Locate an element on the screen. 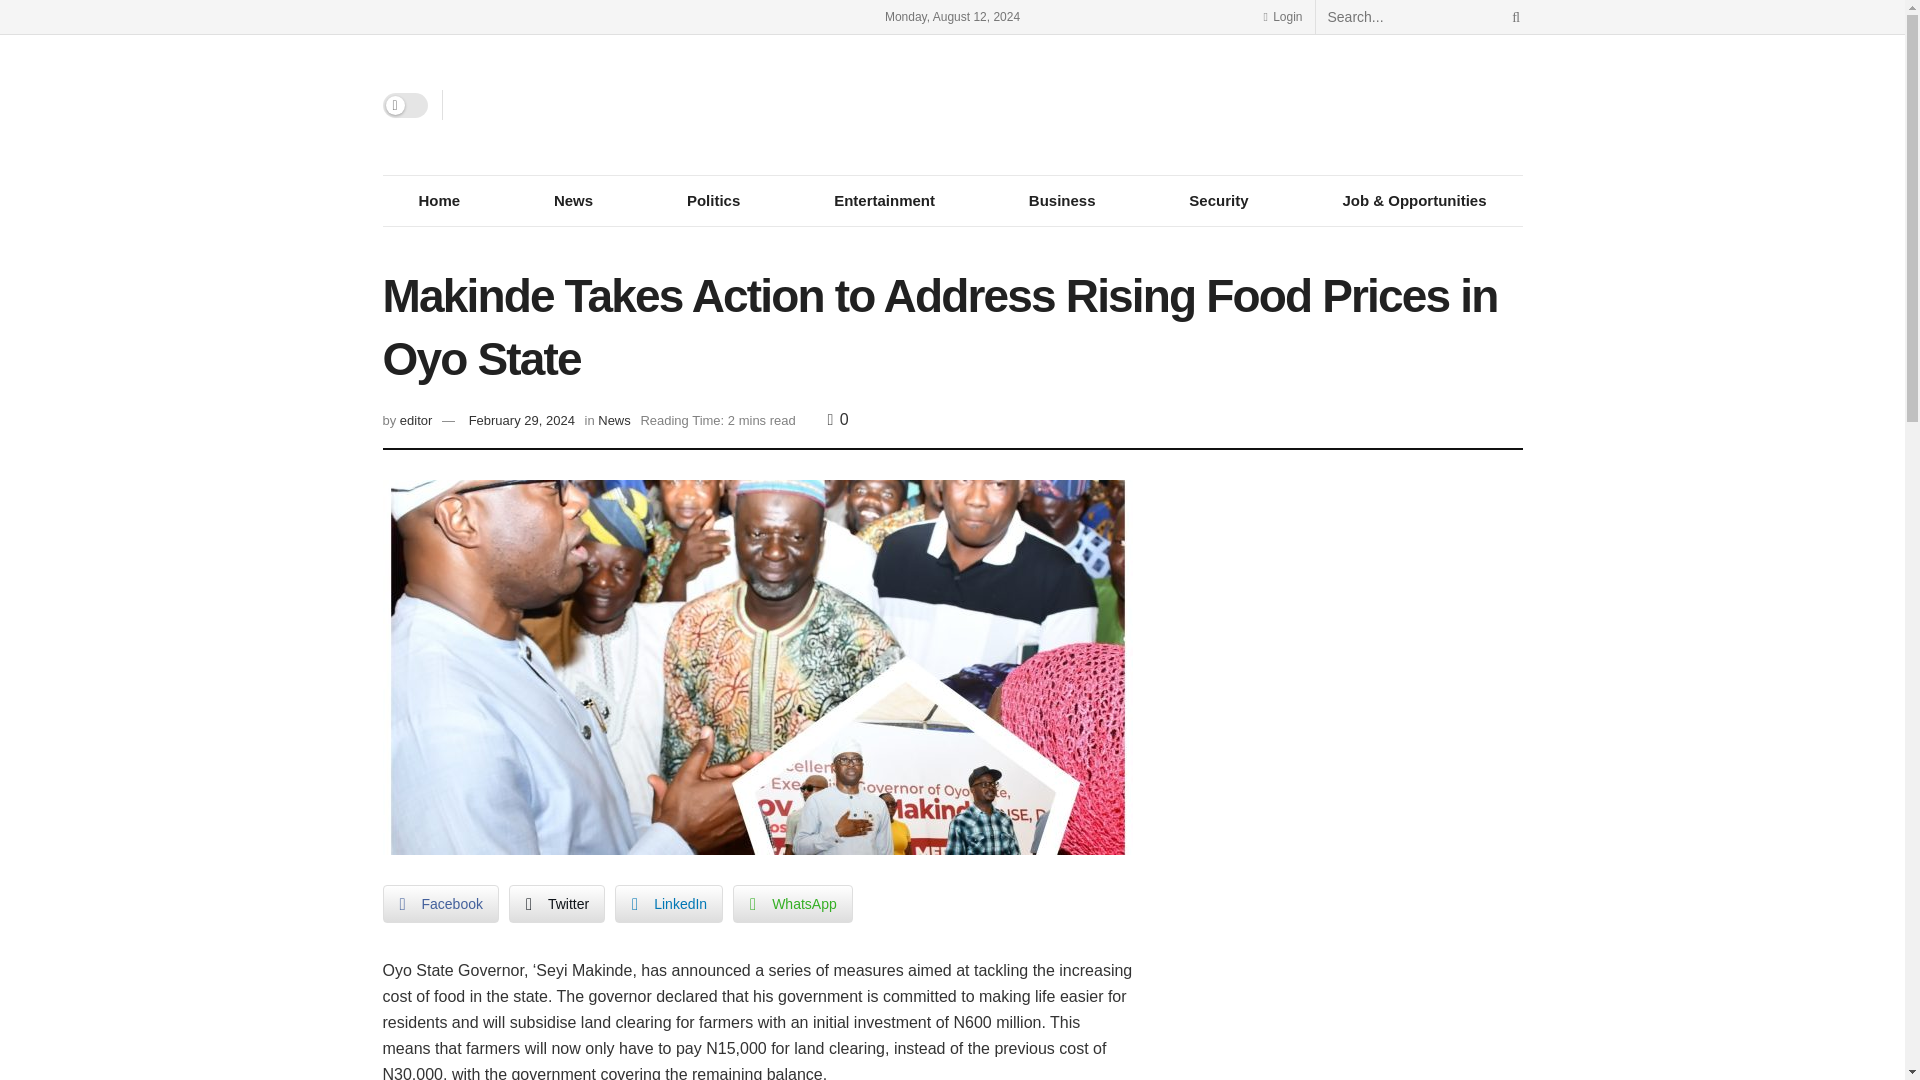  Business is located at coordinates (1062, 200).